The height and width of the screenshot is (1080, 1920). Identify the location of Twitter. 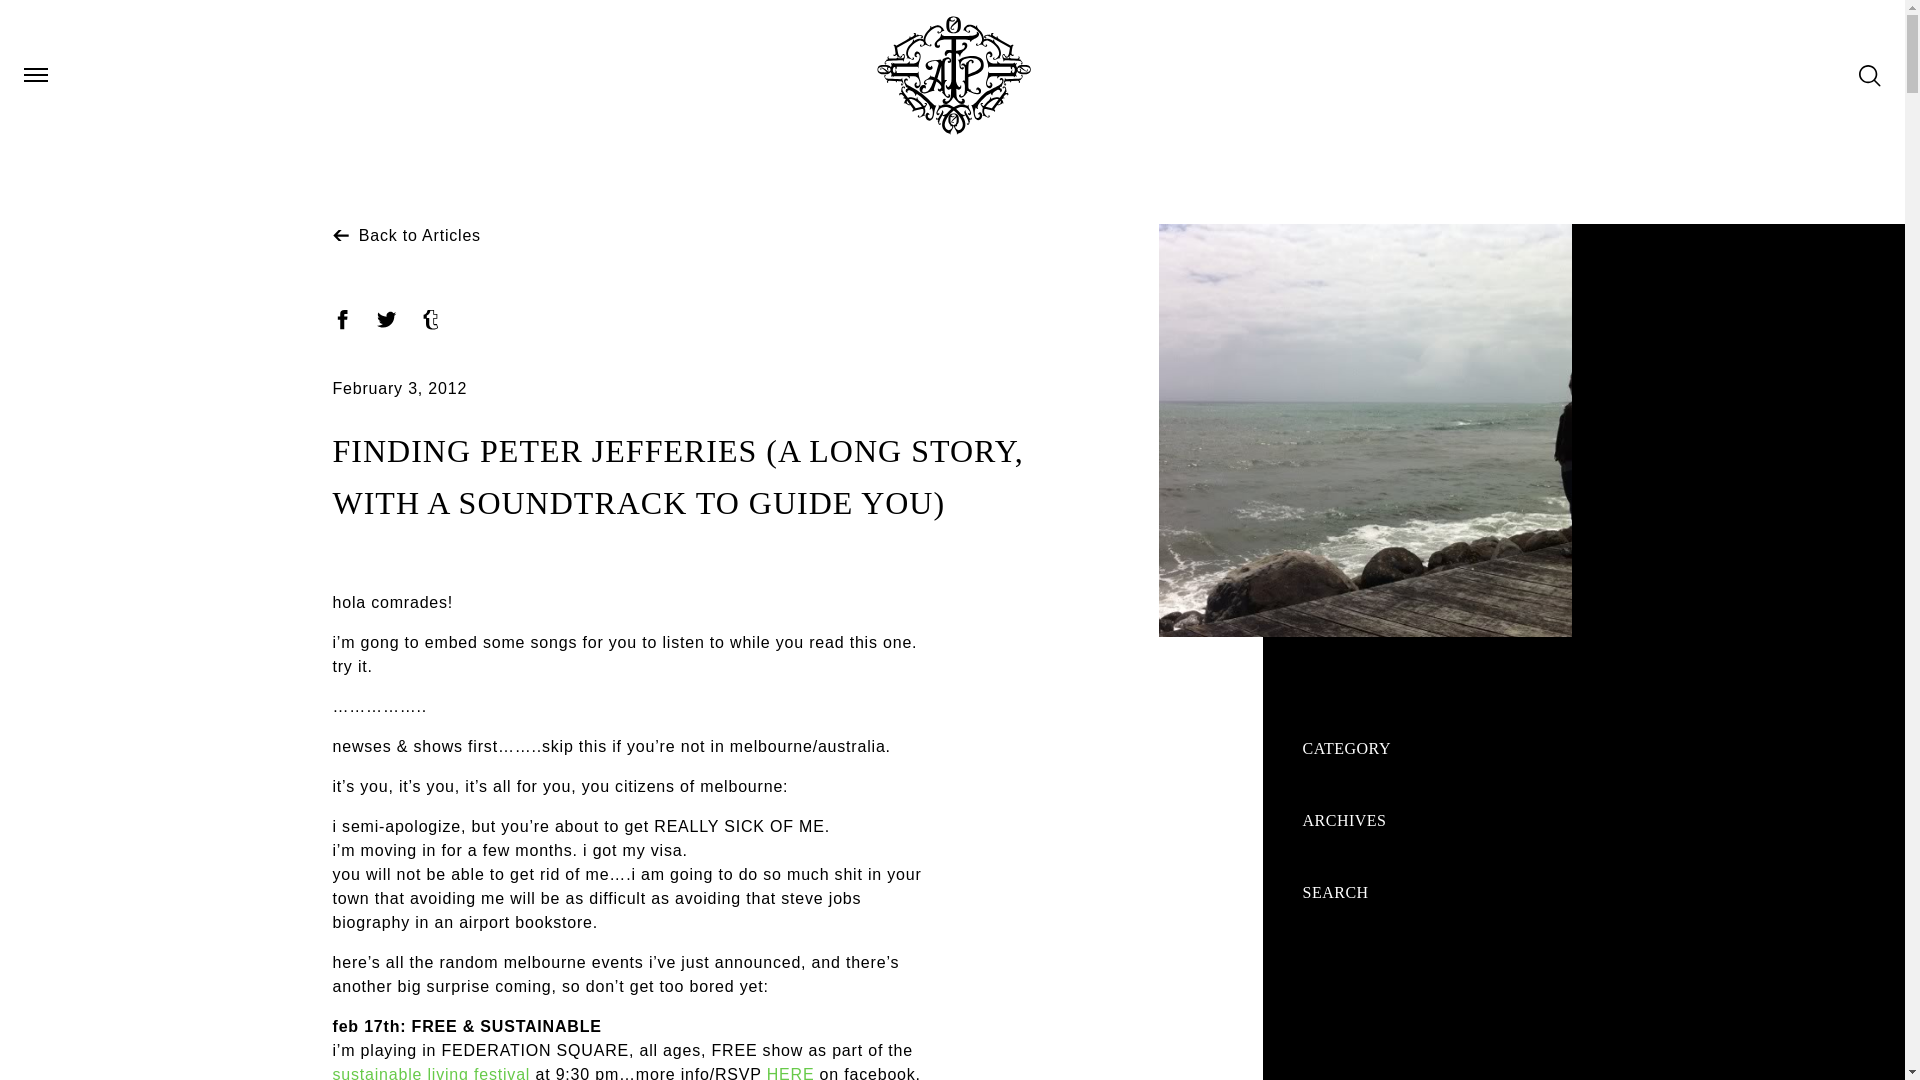
(386, 320).